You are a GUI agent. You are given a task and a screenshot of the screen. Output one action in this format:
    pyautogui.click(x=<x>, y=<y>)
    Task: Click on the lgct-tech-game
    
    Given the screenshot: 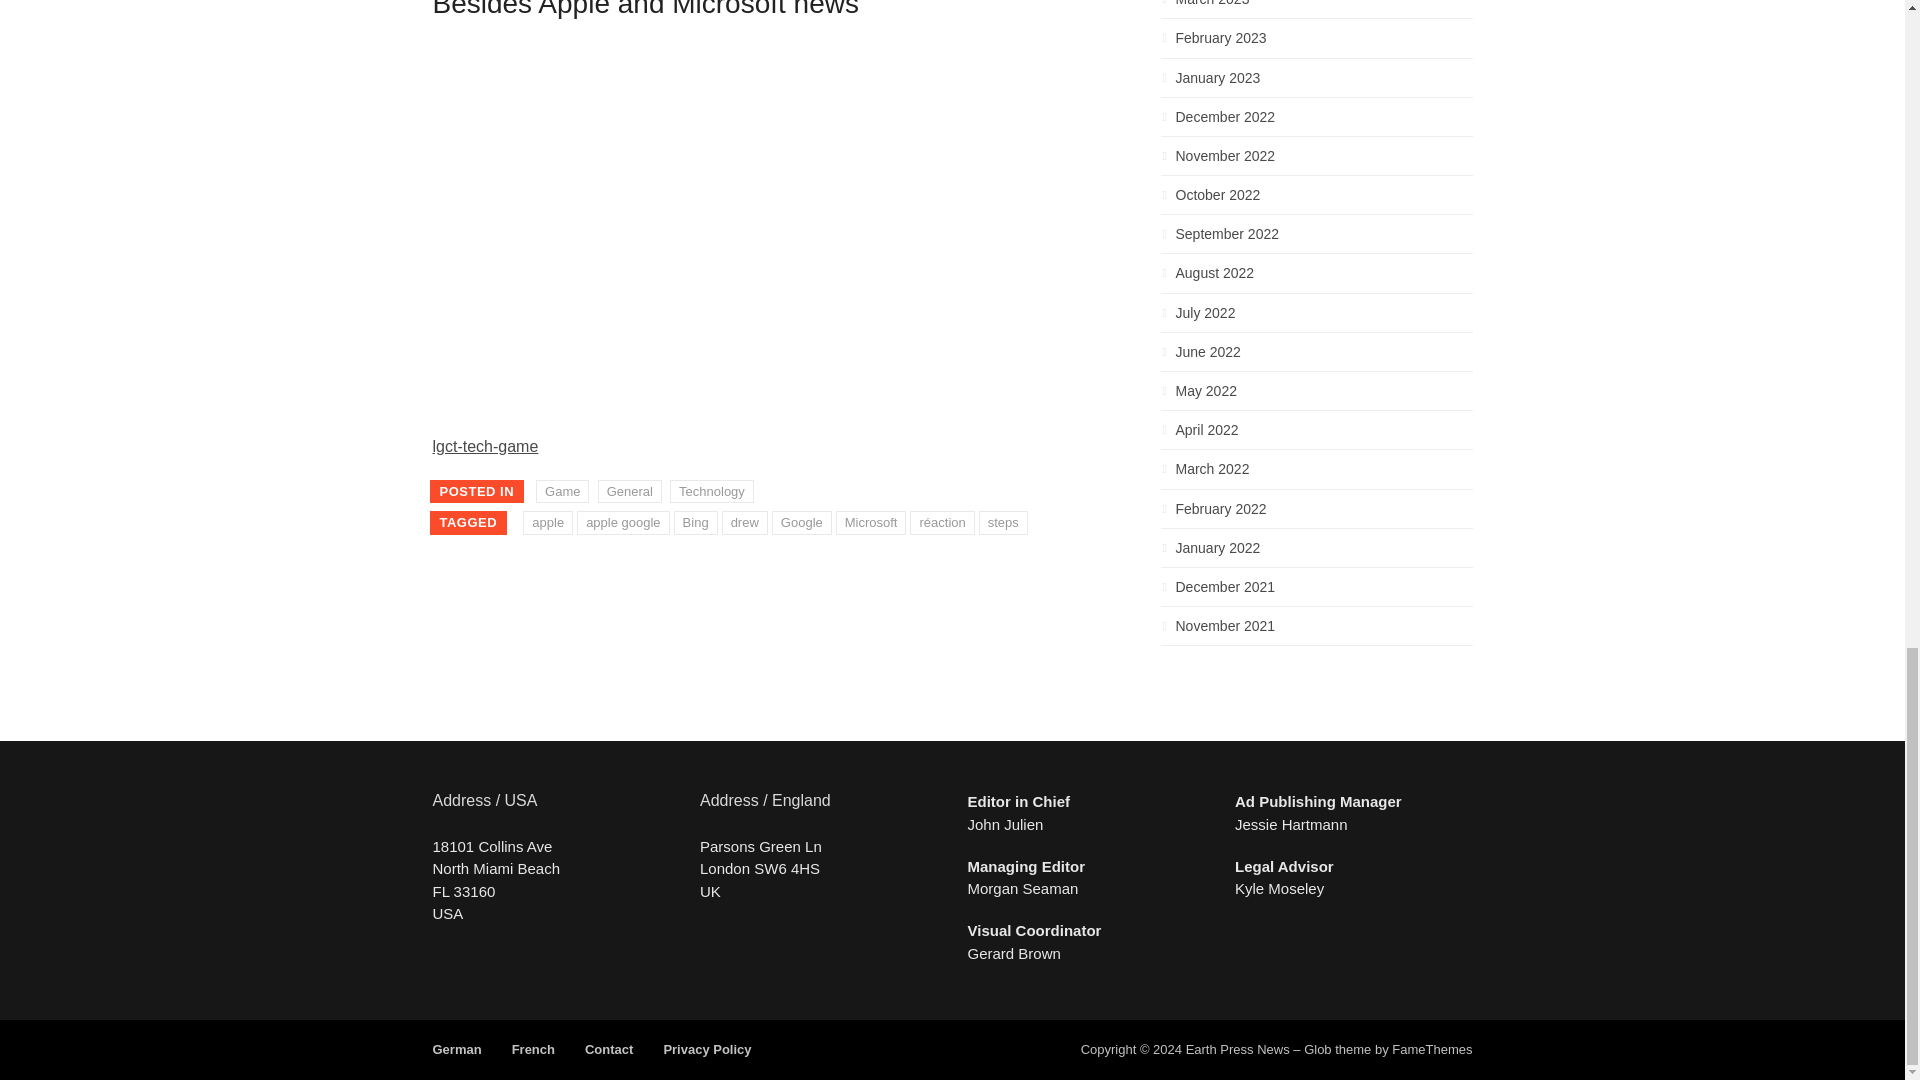 What is the action you would take?
    pyautogui.click(x=484, y=446)
    